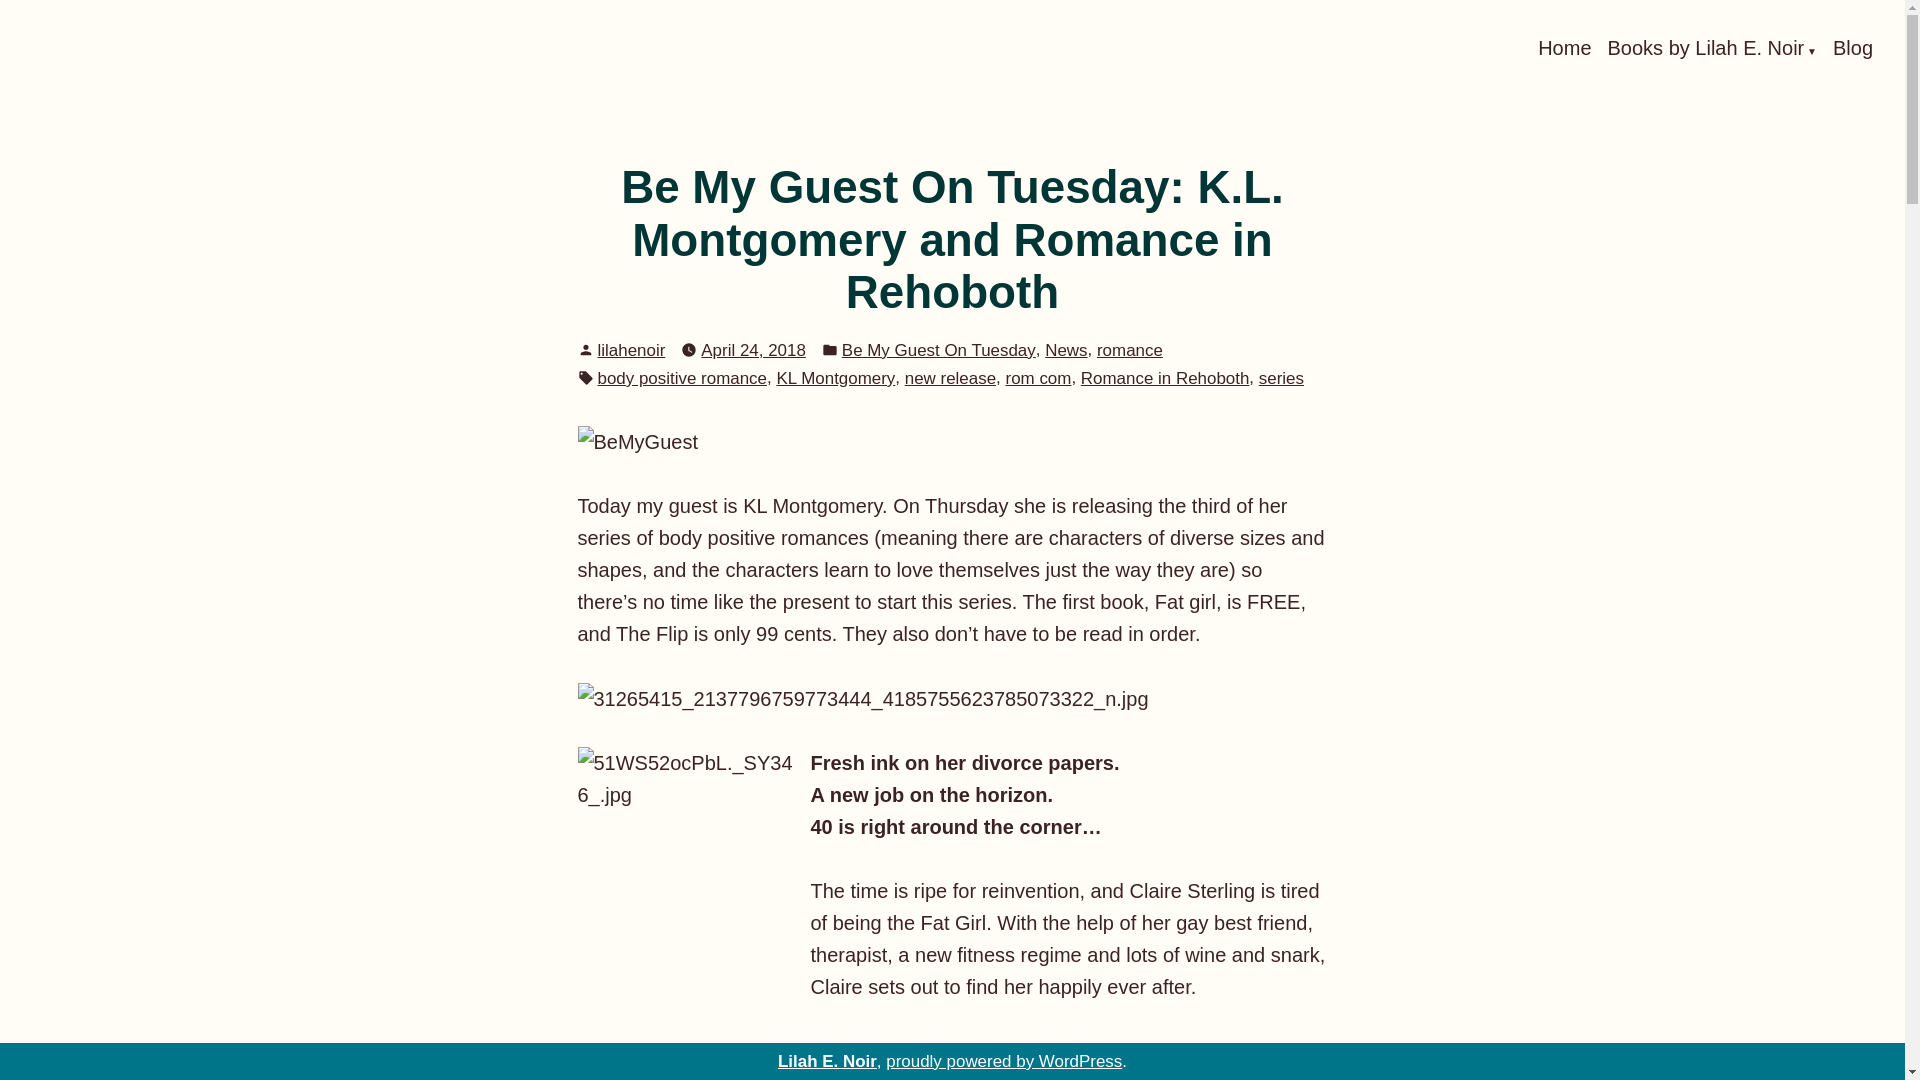 The height and width of the screenshot is (1080, 1920). I want to click on body positive romance, so click(682, 378).